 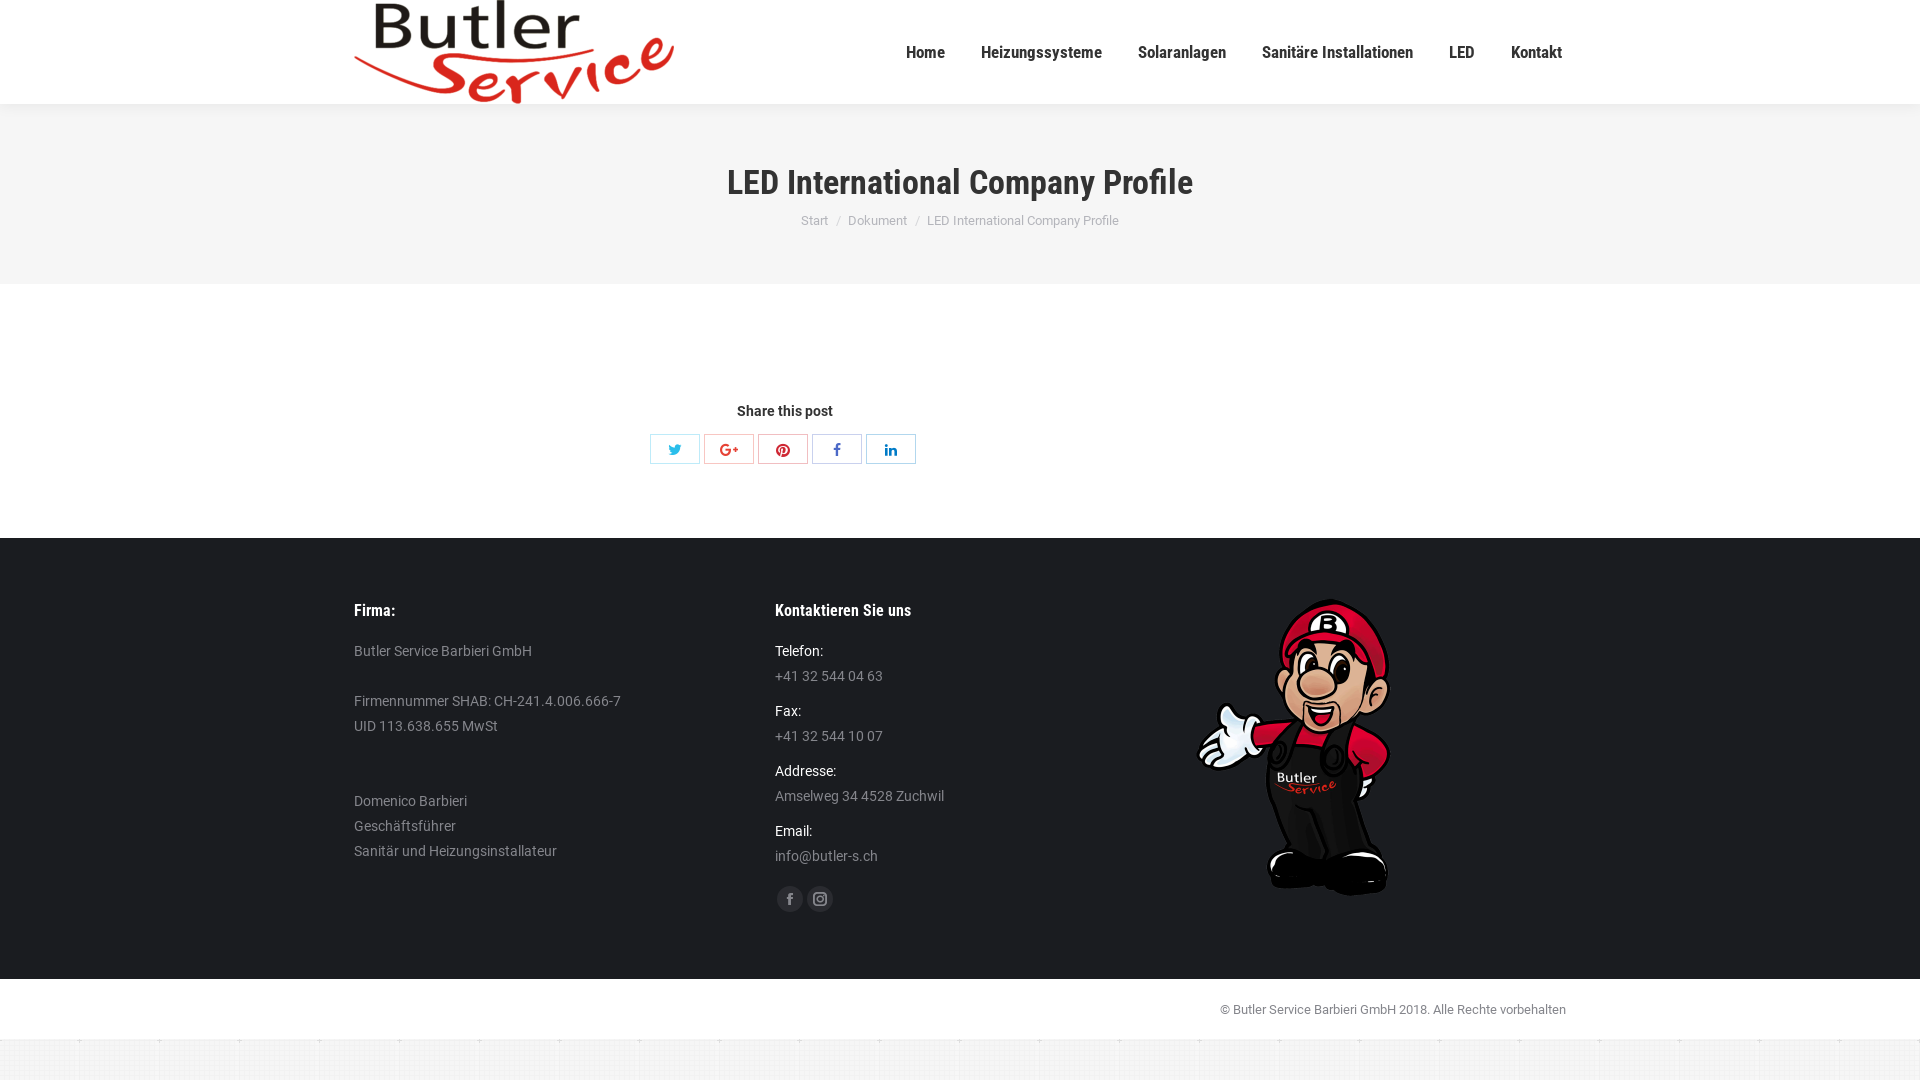 What do you see at coordinates (729, 449) in the screenshot?
I see `Share with Google+` at bounding box center [729, 449].